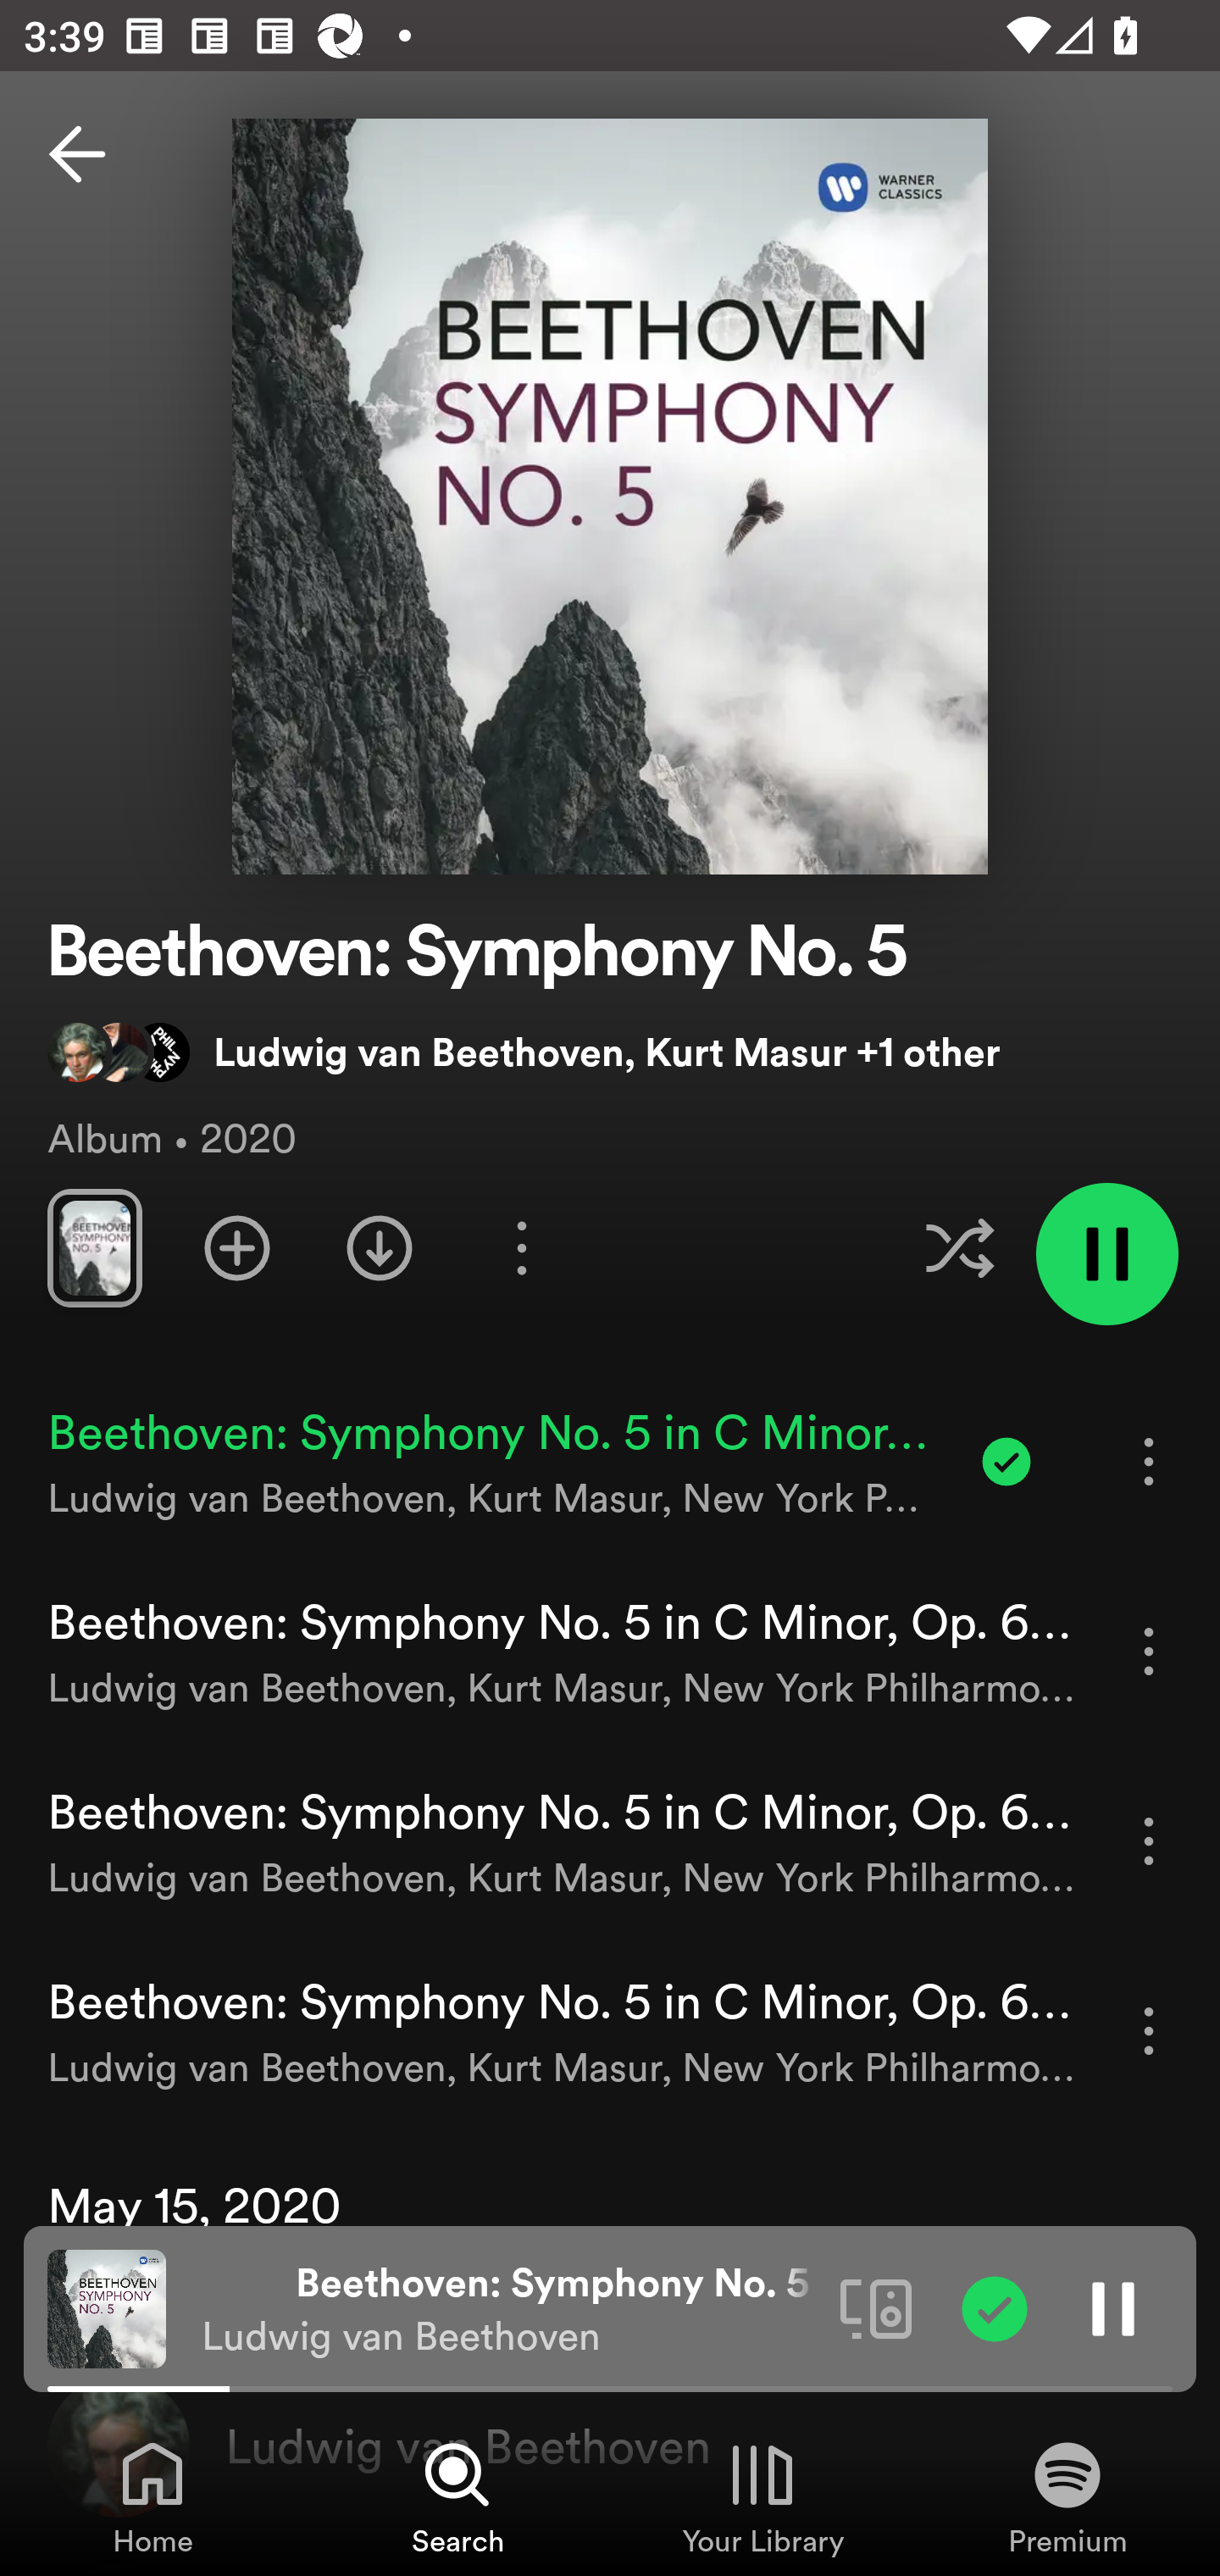  What do you see at coordinates (152, 2496) in the screenshot?
I see `Home, Tab 1 of 4 Home Home` at bounding box center [152, 2496].